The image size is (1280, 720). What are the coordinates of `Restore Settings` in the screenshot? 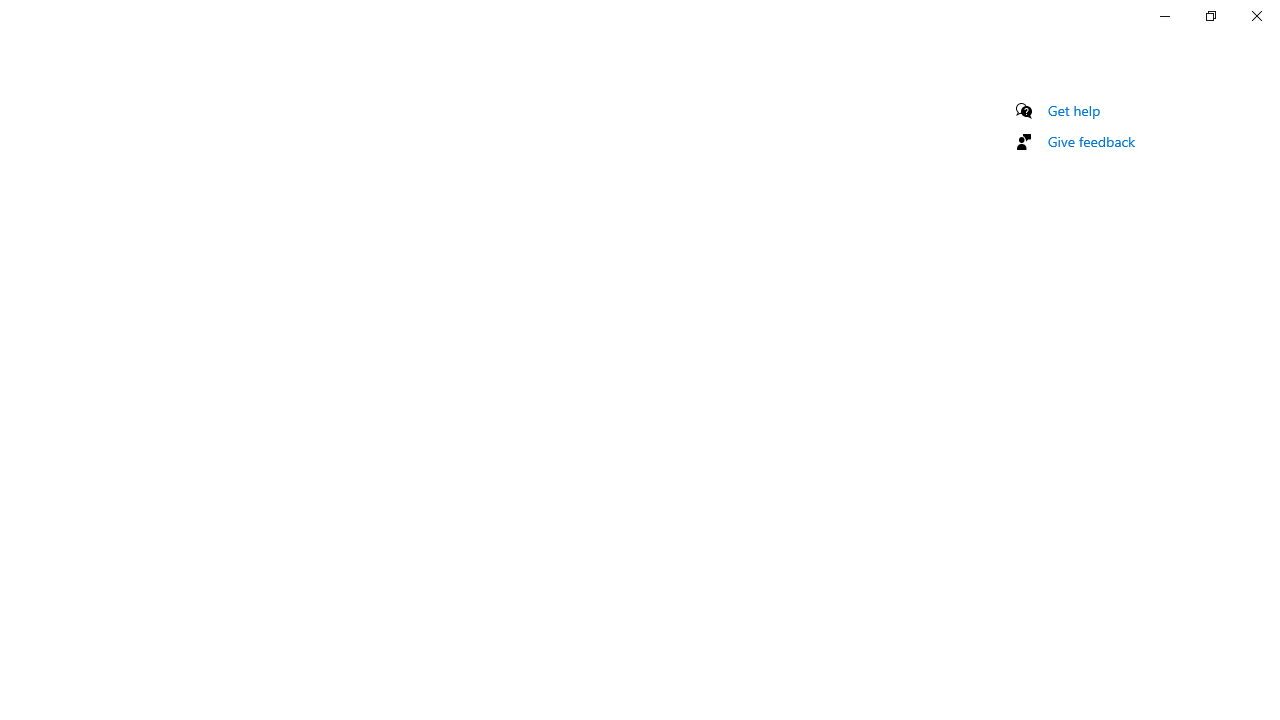 It's located at (1210, 16).